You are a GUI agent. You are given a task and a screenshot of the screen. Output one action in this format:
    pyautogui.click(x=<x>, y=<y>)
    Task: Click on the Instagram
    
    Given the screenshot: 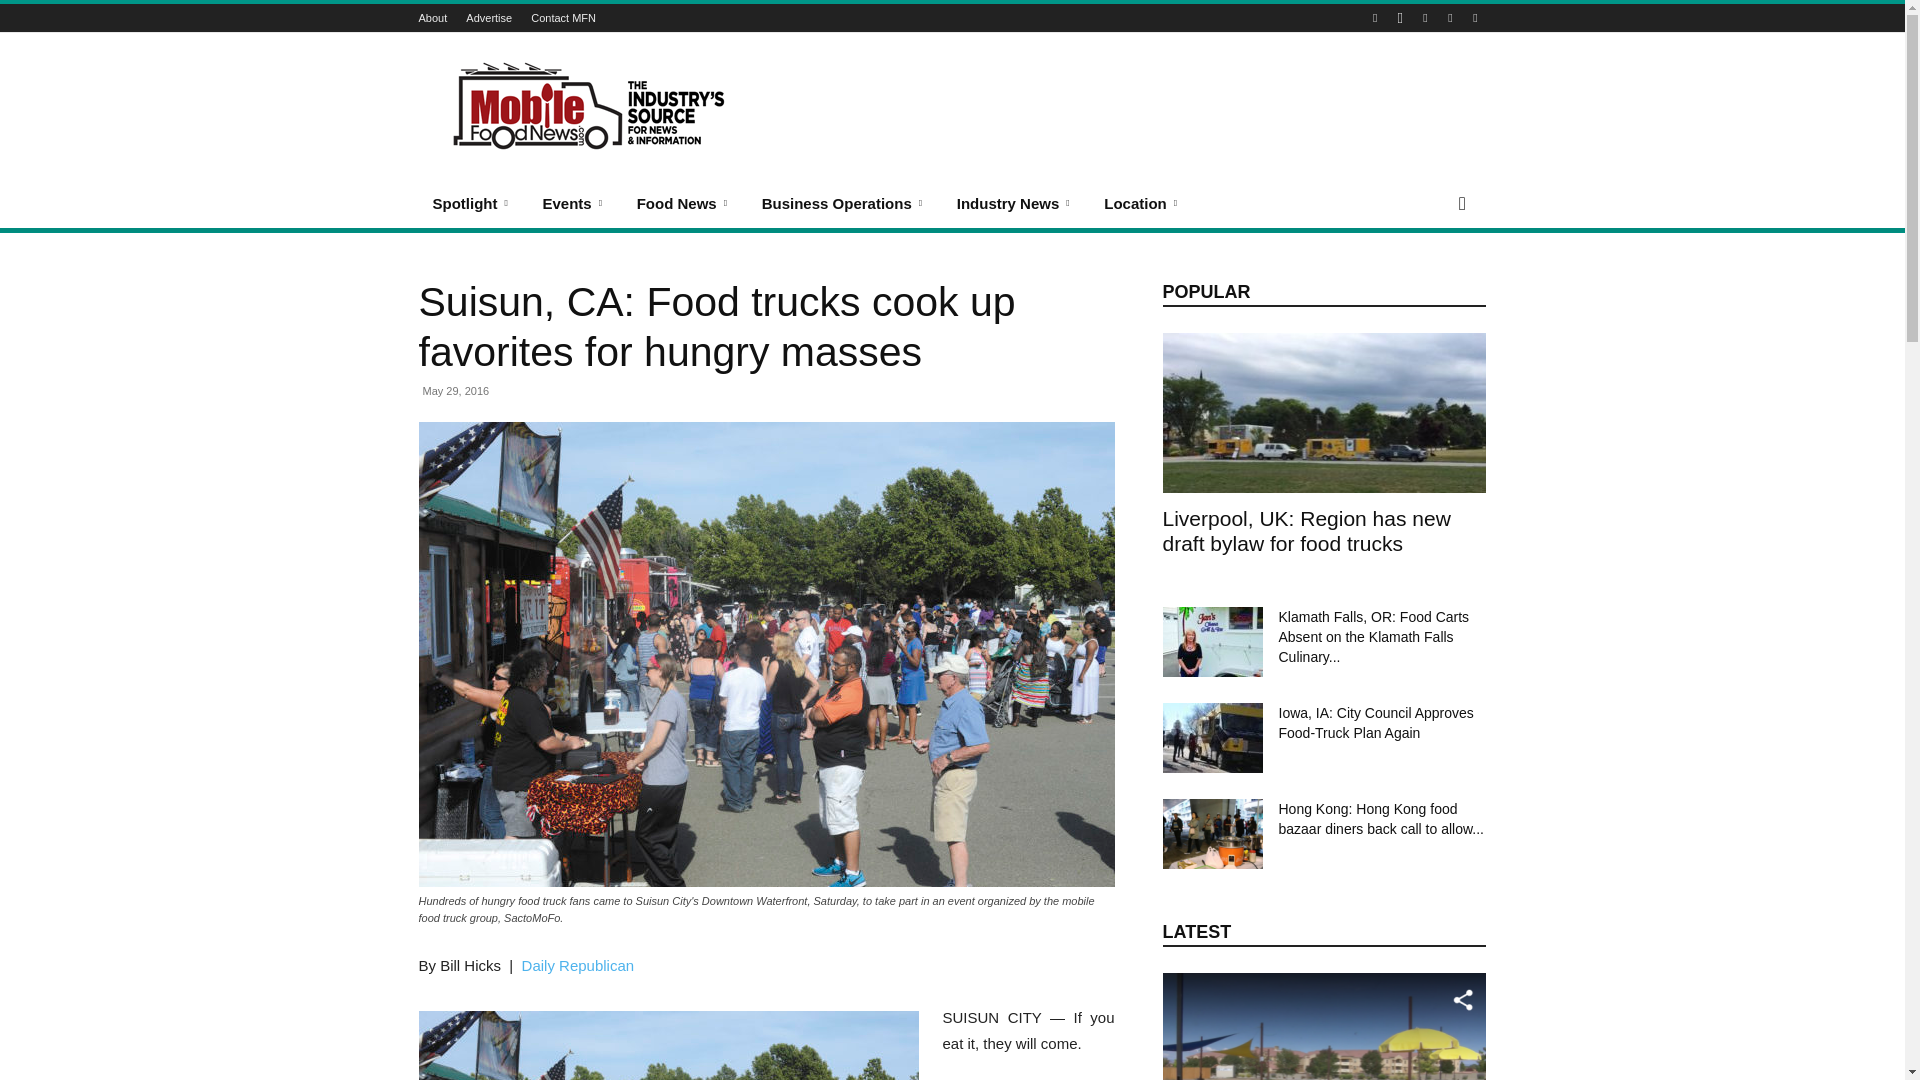 What is the action you would take?
    pyautogui.click(x=1400, y=18)
    